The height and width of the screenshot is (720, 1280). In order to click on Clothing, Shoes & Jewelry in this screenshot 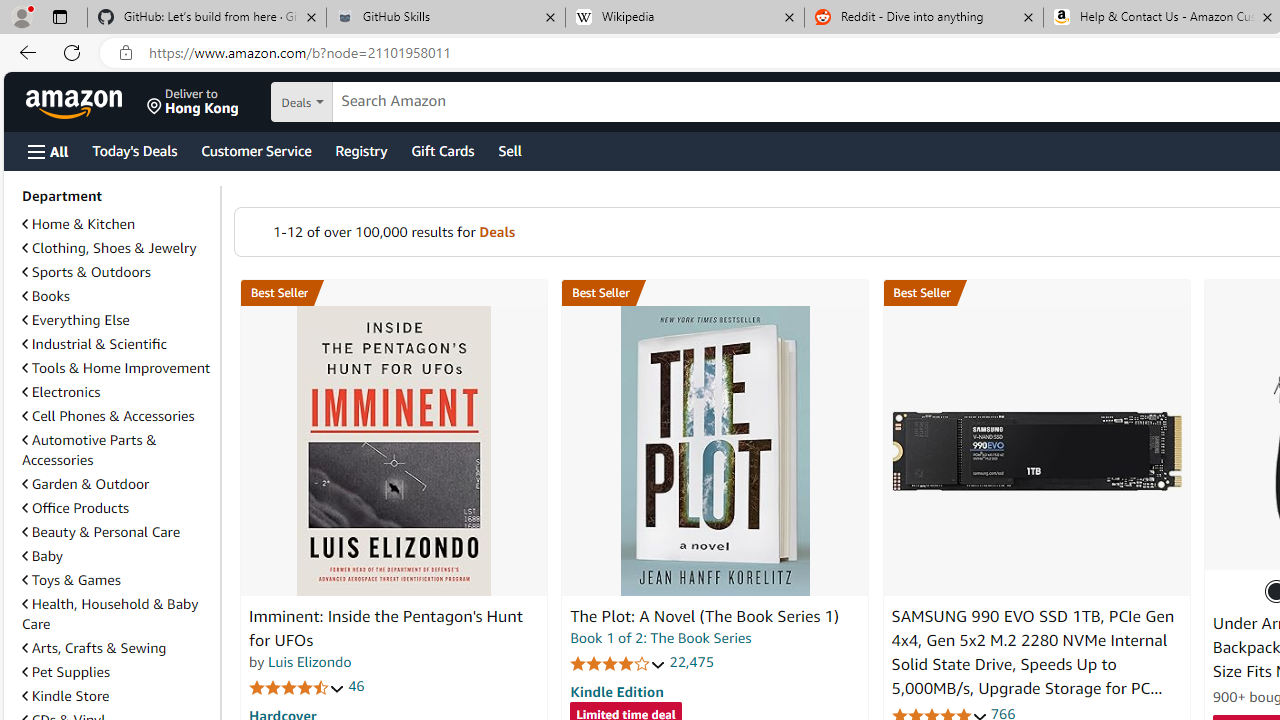, I will do `click(117, 248)`.